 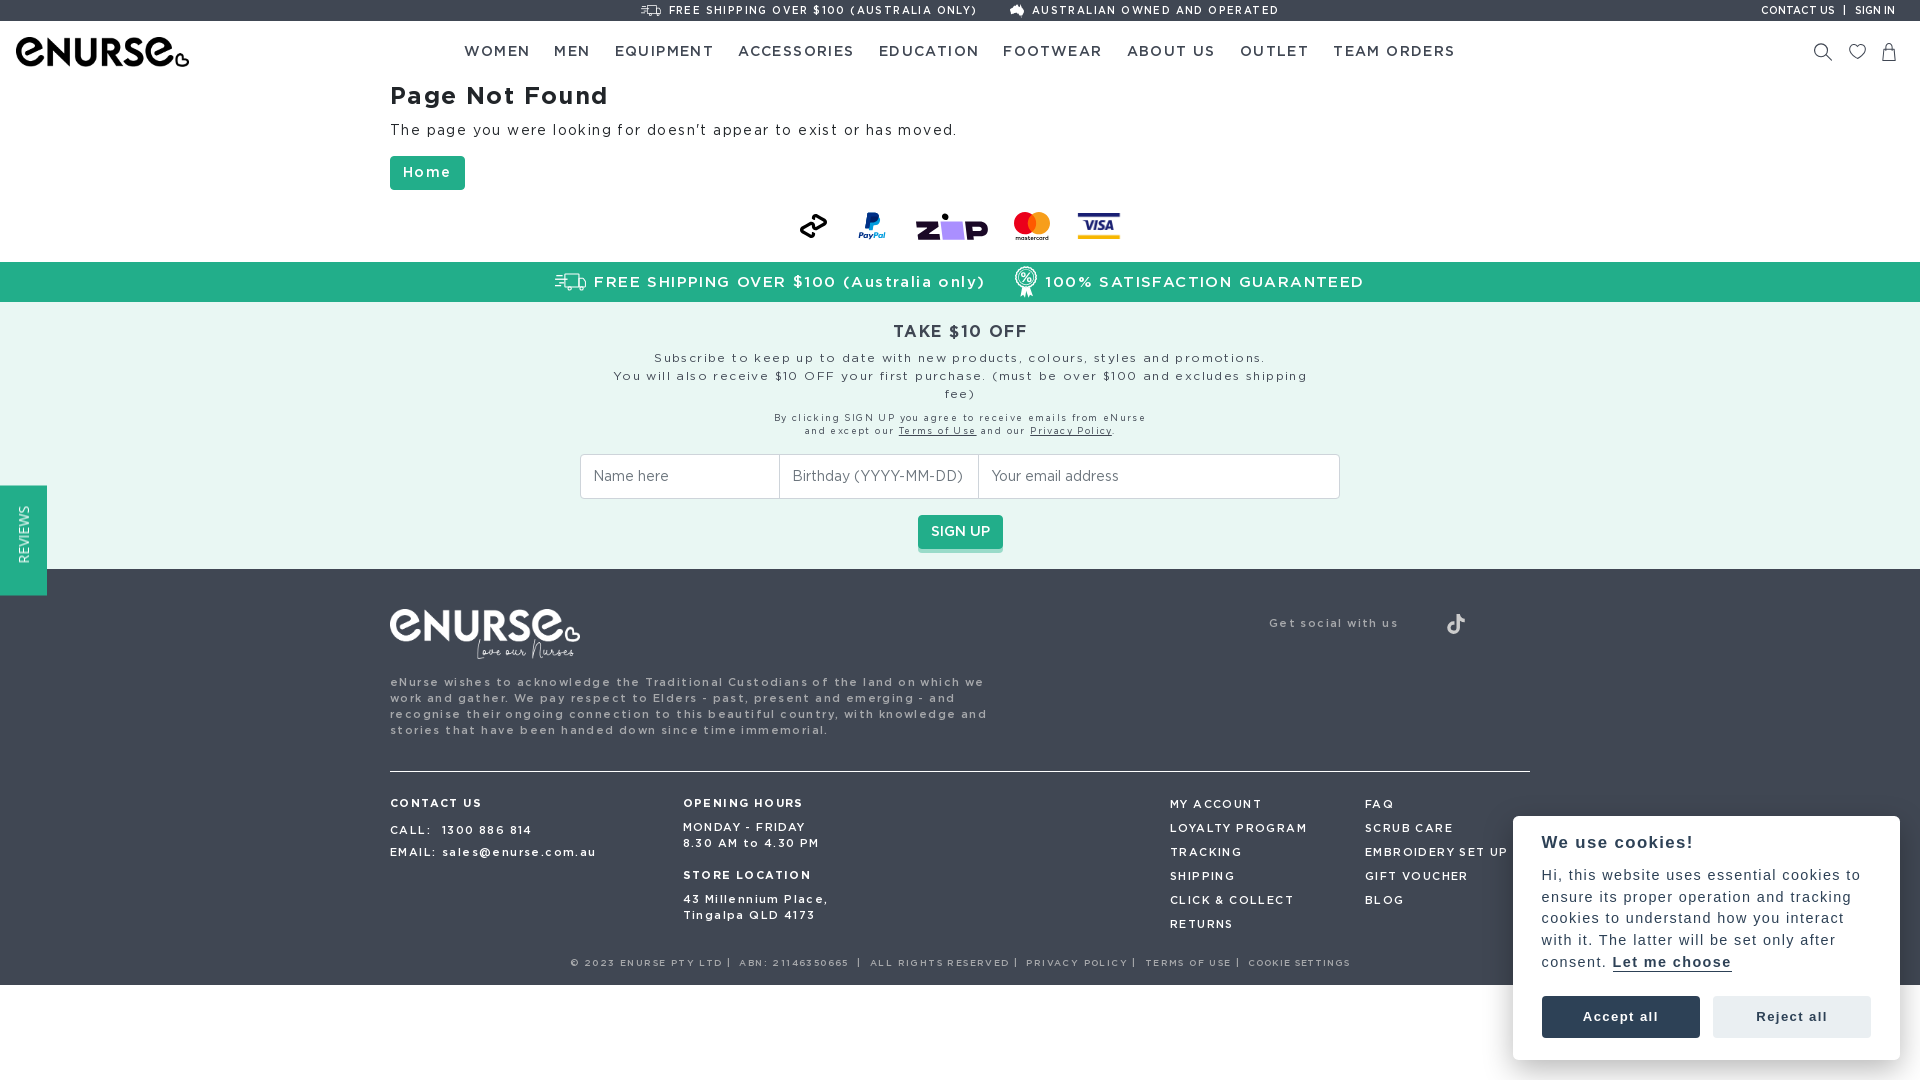 I want to click on Privacy Policy, so click(x=1071, y=430).